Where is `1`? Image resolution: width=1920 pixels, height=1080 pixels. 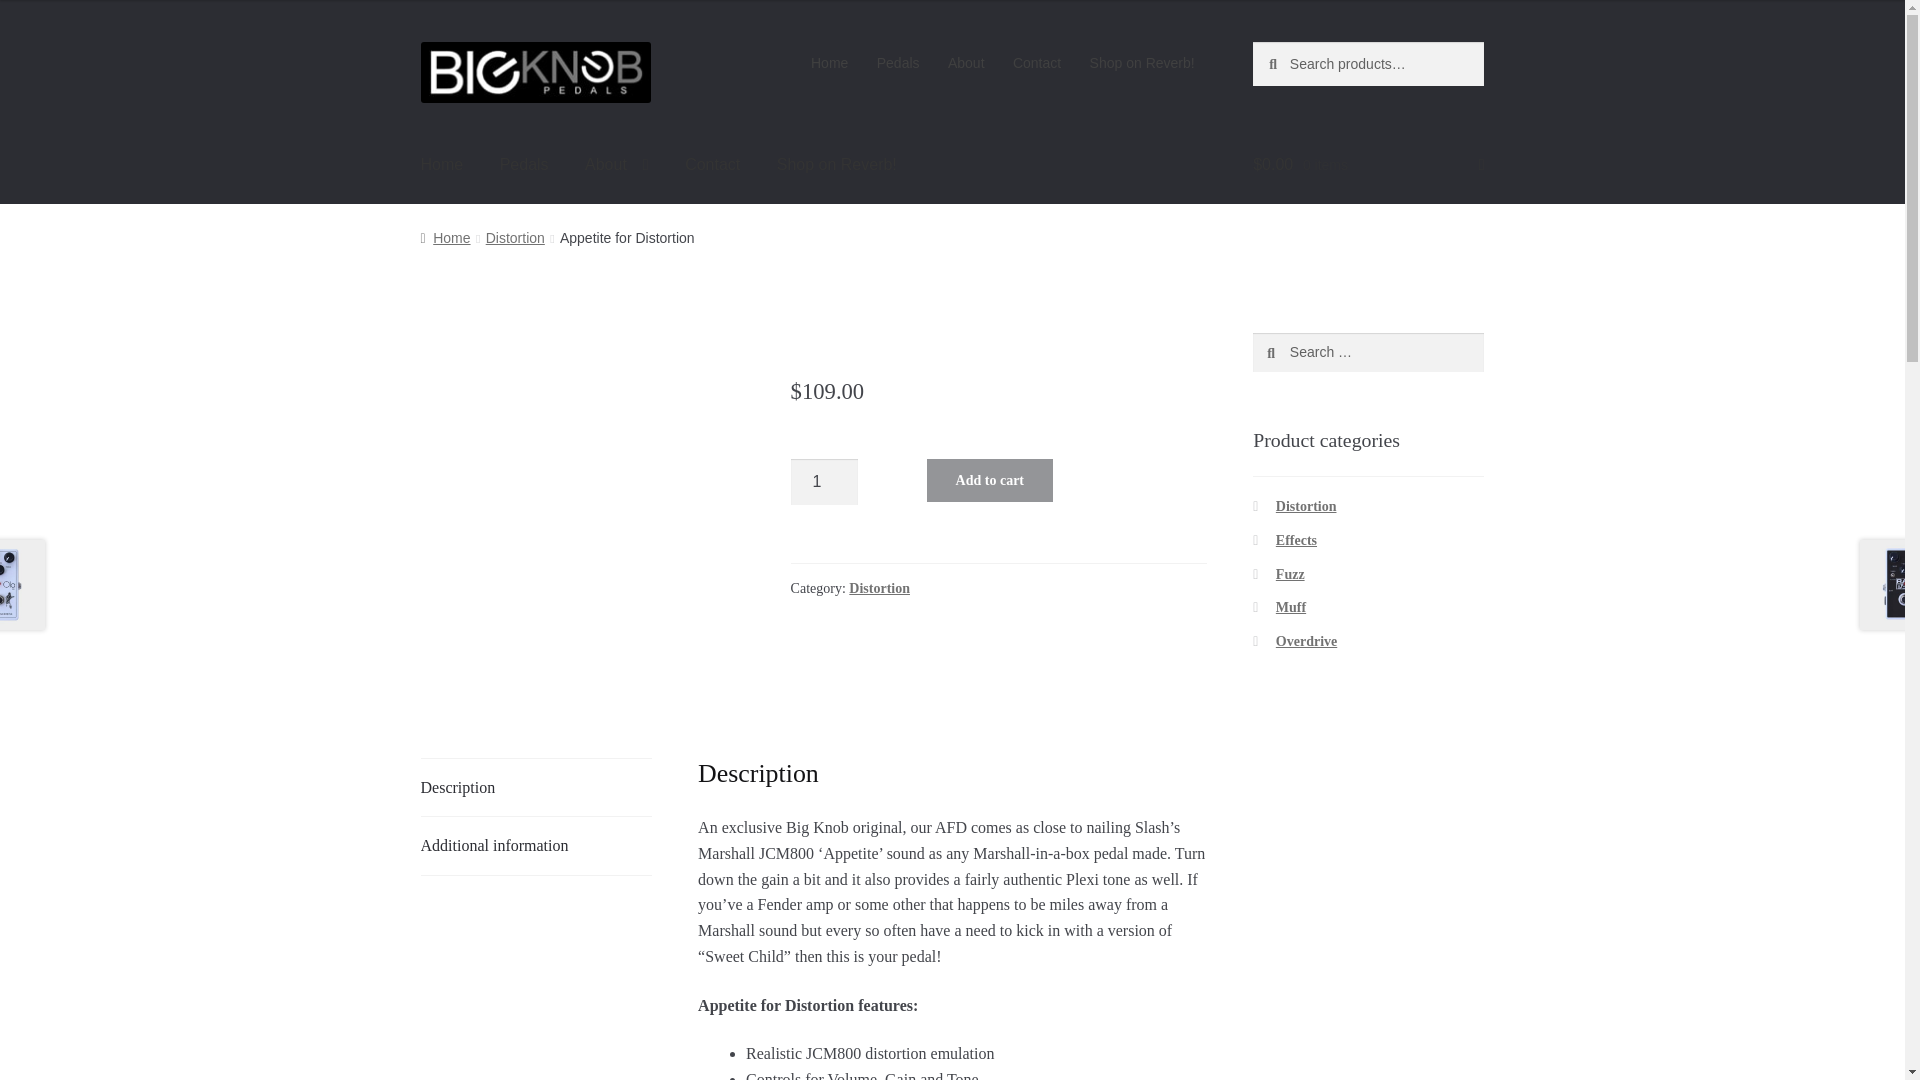
1 is located at coordinates (824, 482).